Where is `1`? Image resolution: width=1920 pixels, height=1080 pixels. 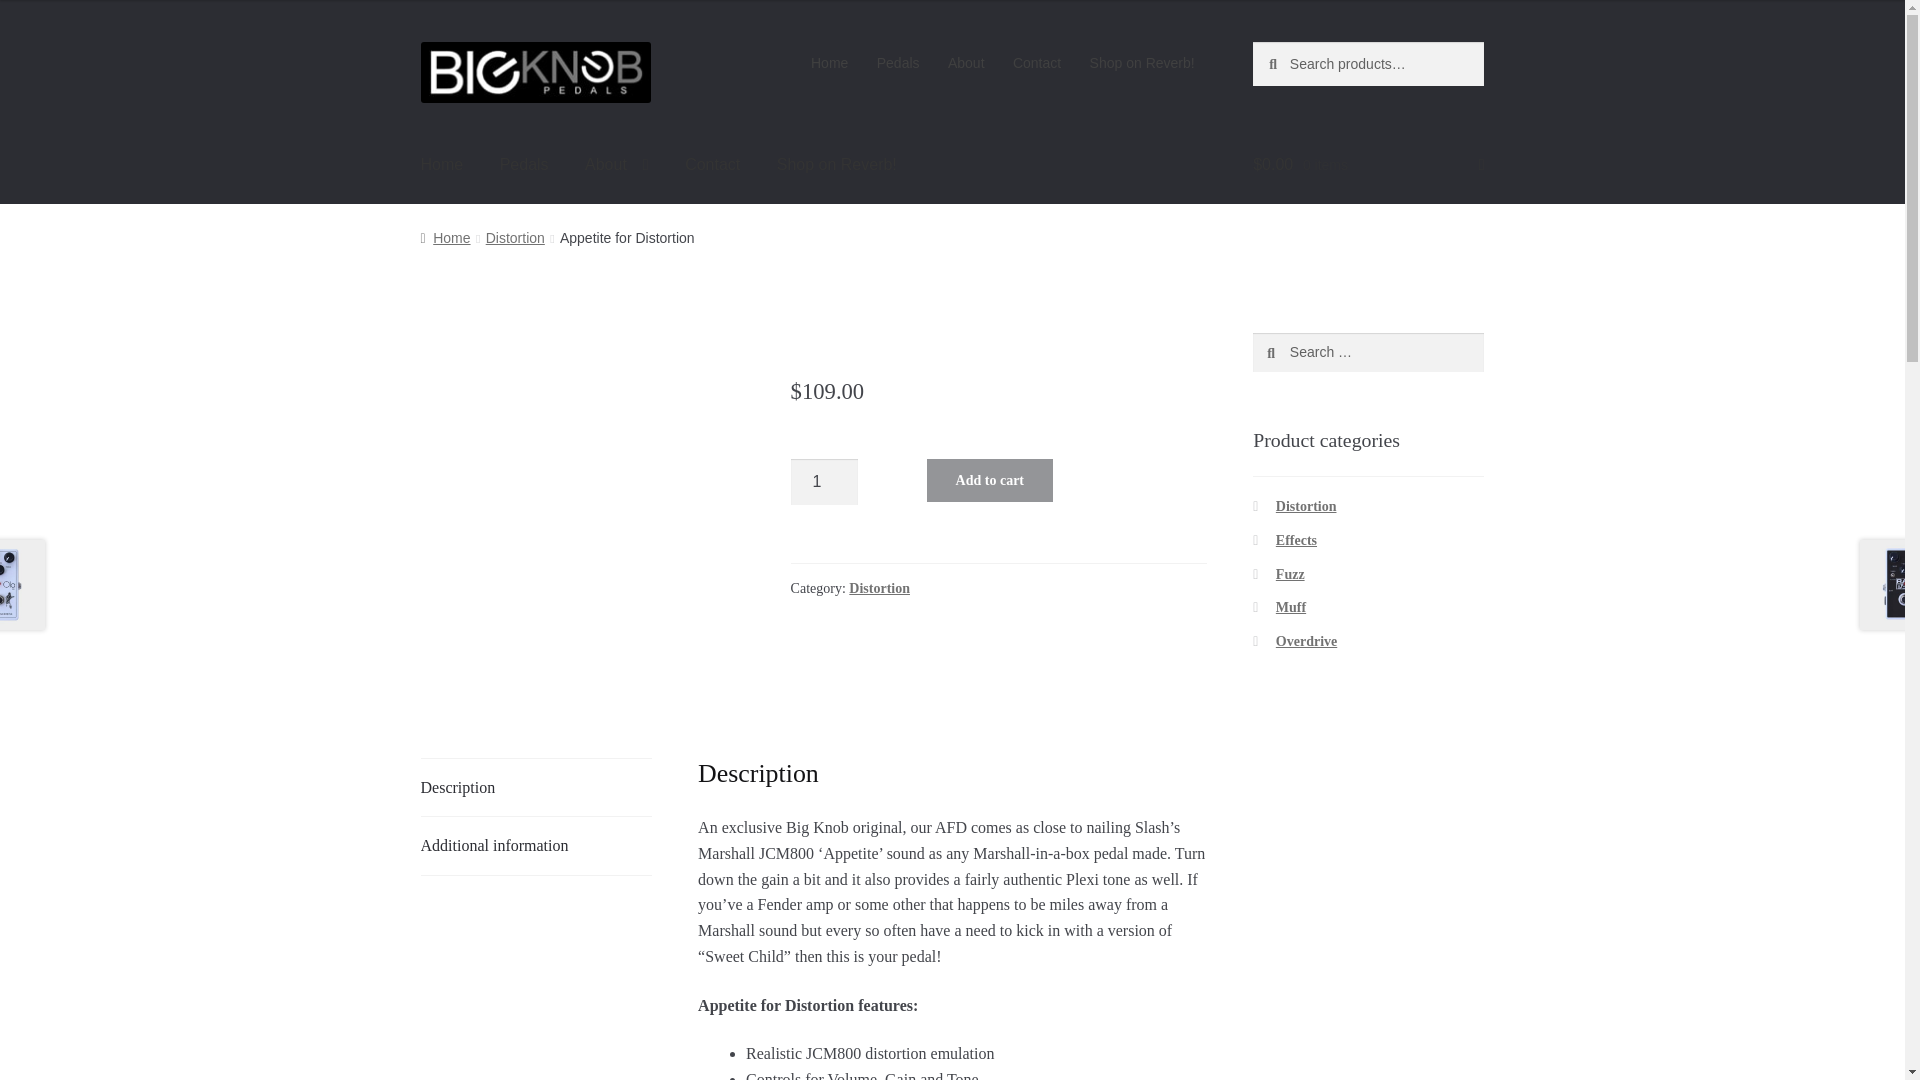
1 is located at coordinates (824, 482).